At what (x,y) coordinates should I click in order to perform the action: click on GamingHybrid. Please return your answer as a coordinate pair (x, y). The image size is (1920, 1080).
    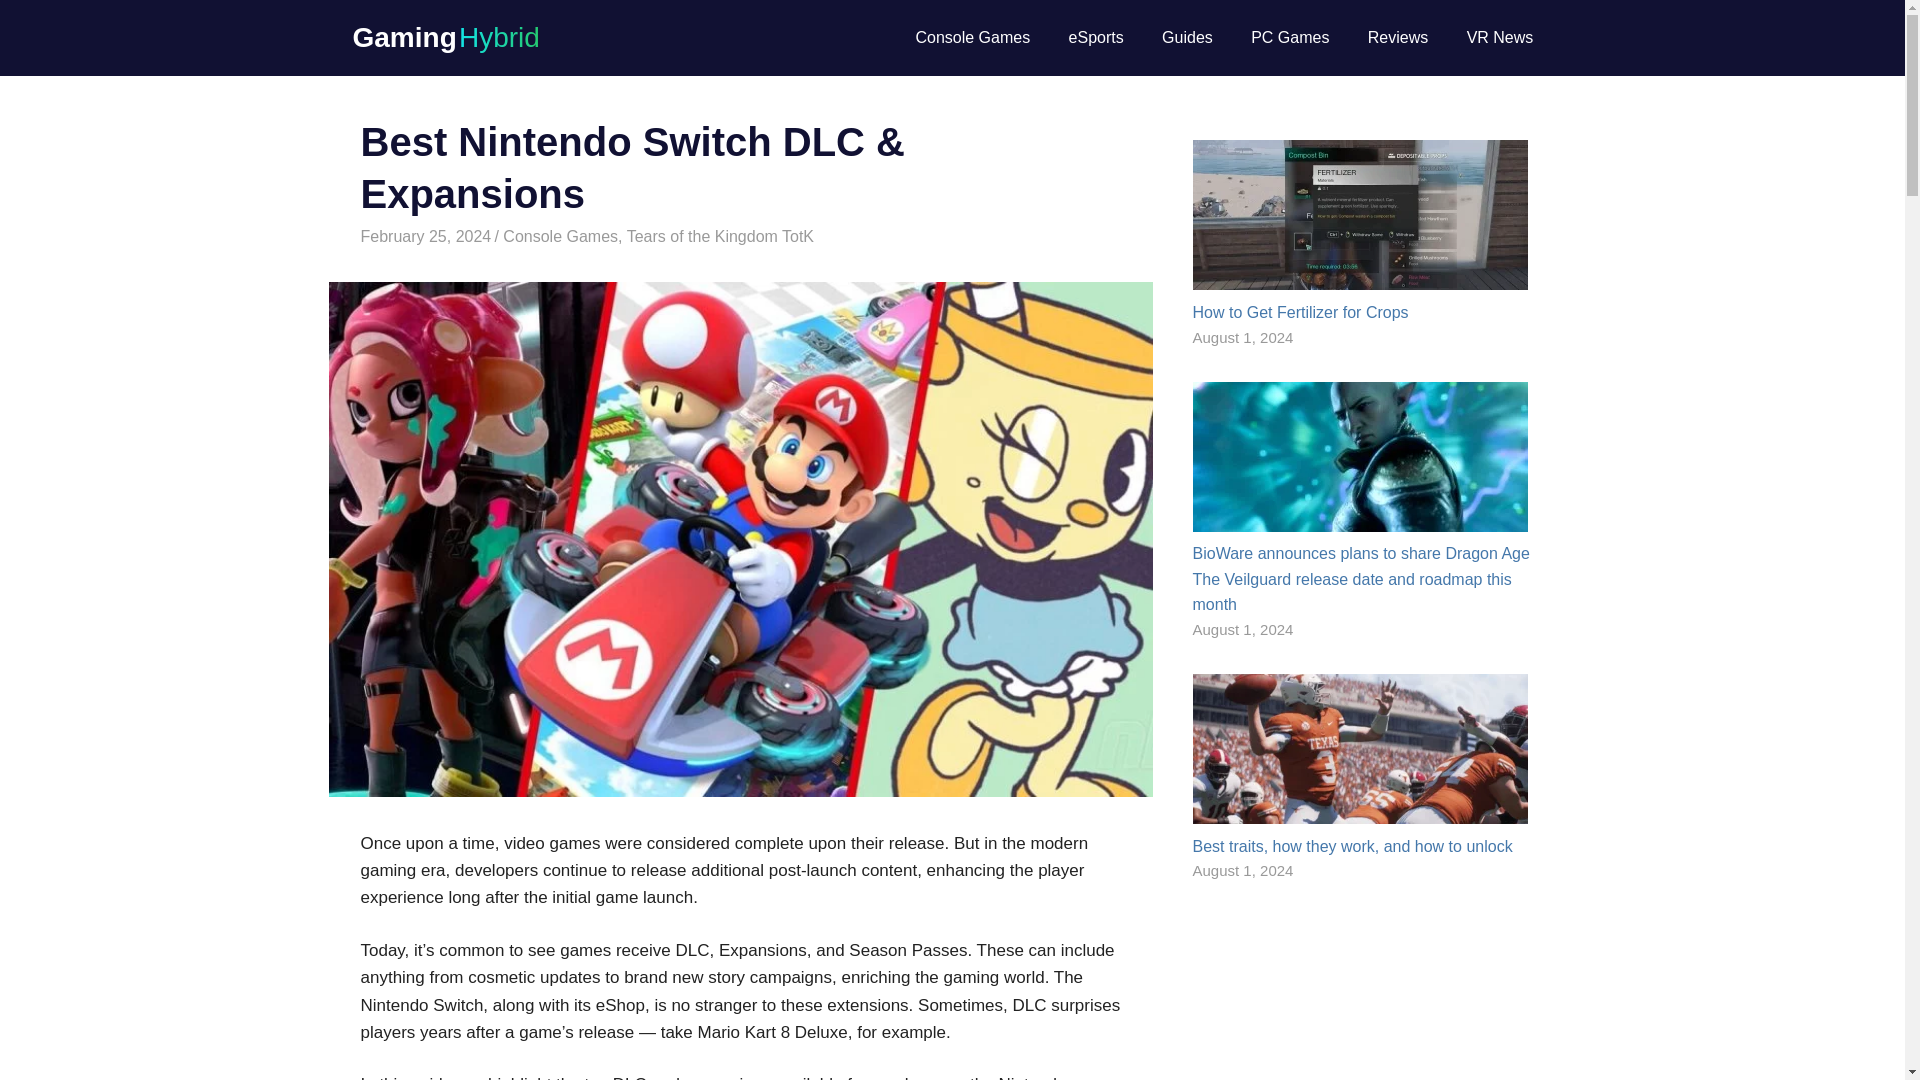
    Looking at the image, I should click on (550, 236).